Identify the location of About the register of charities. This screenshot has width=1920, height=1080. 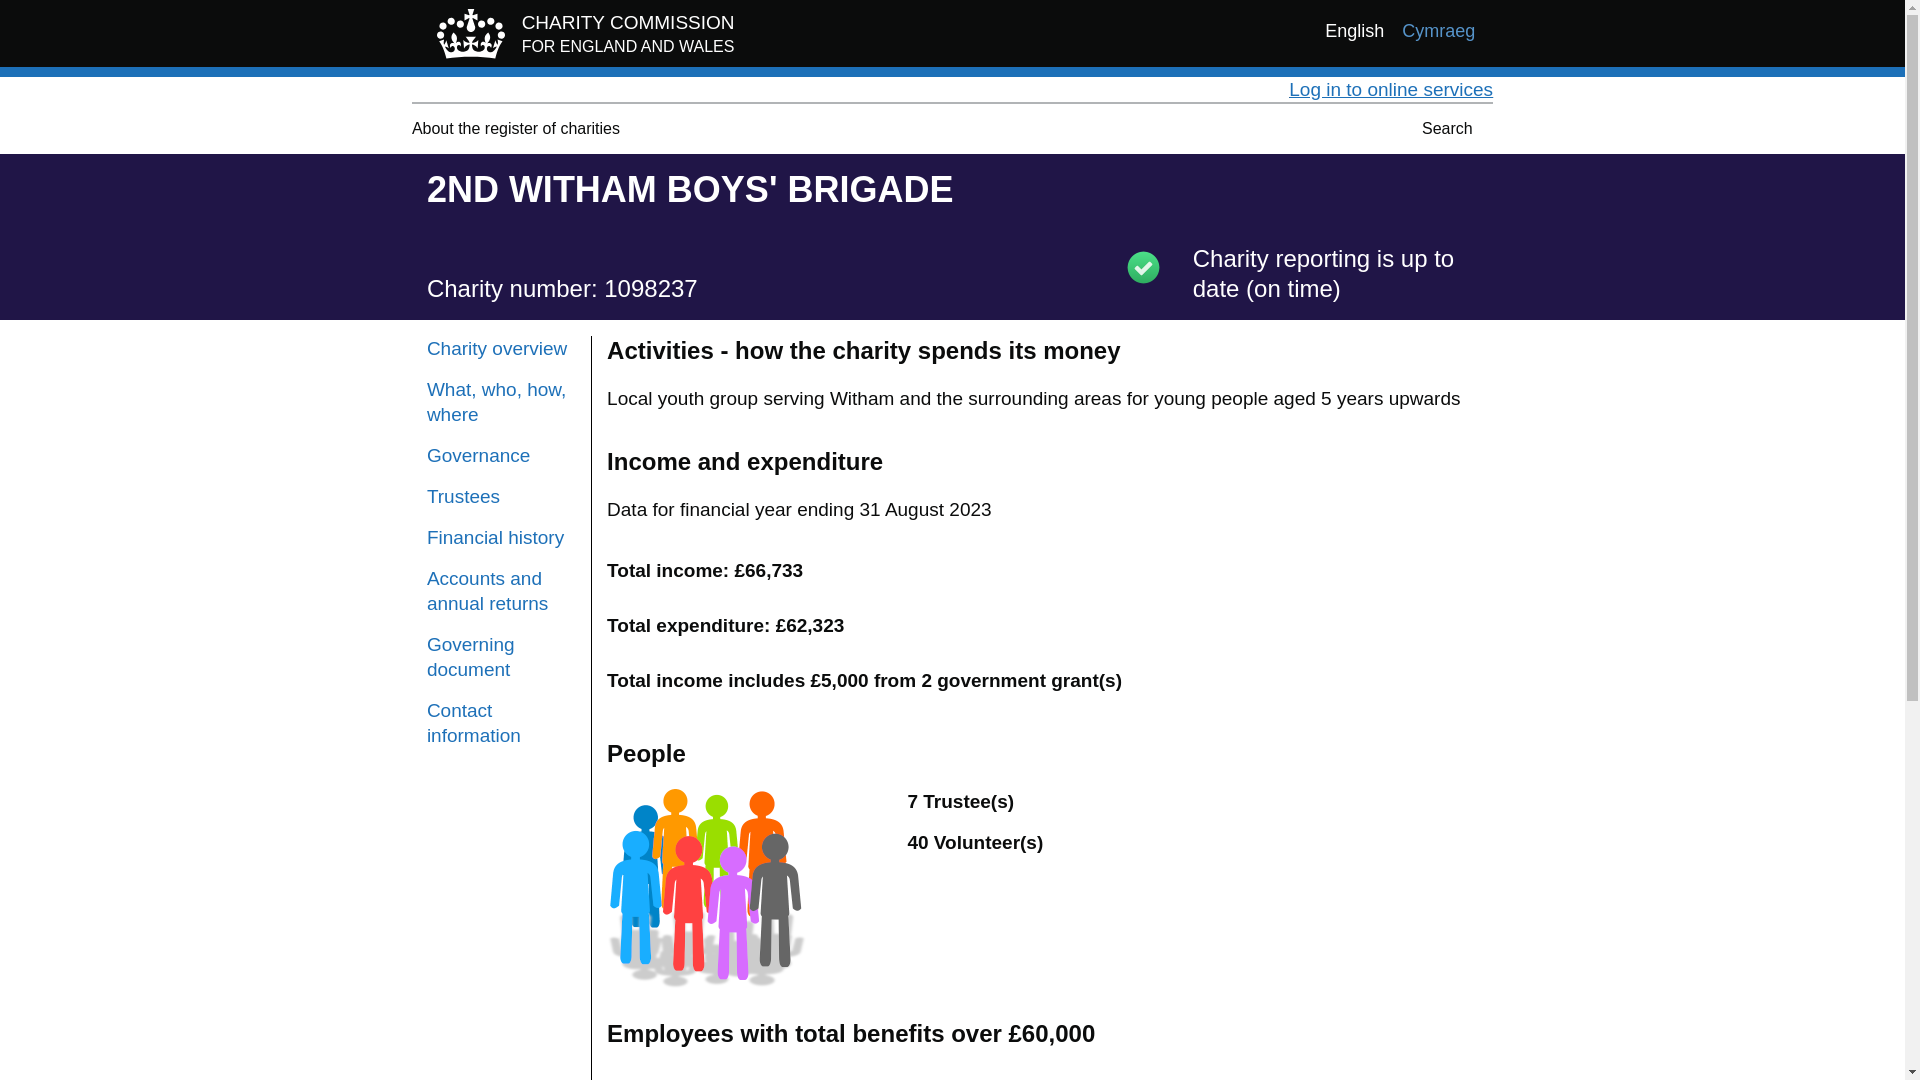
(516, 128).